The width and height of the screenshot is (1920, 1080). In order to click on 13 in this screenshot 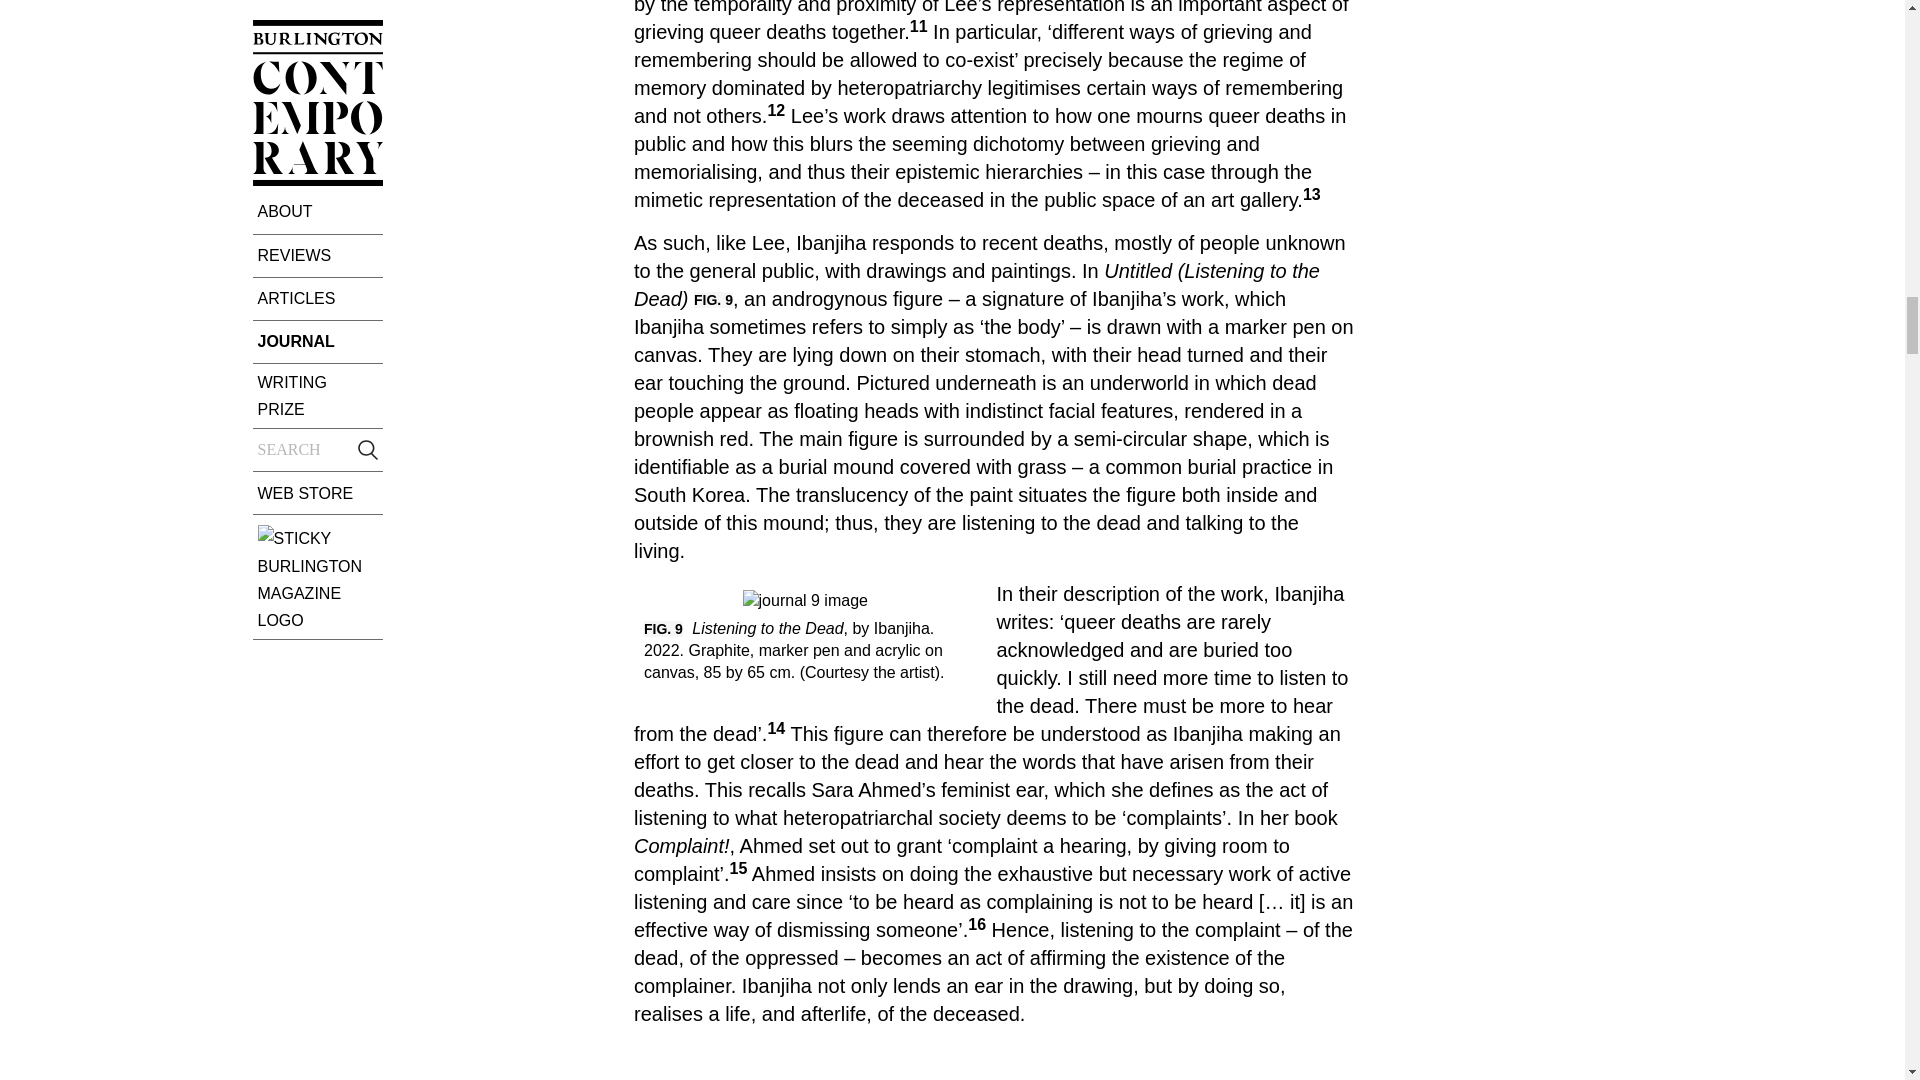, I will do `click(1312, 194)`.